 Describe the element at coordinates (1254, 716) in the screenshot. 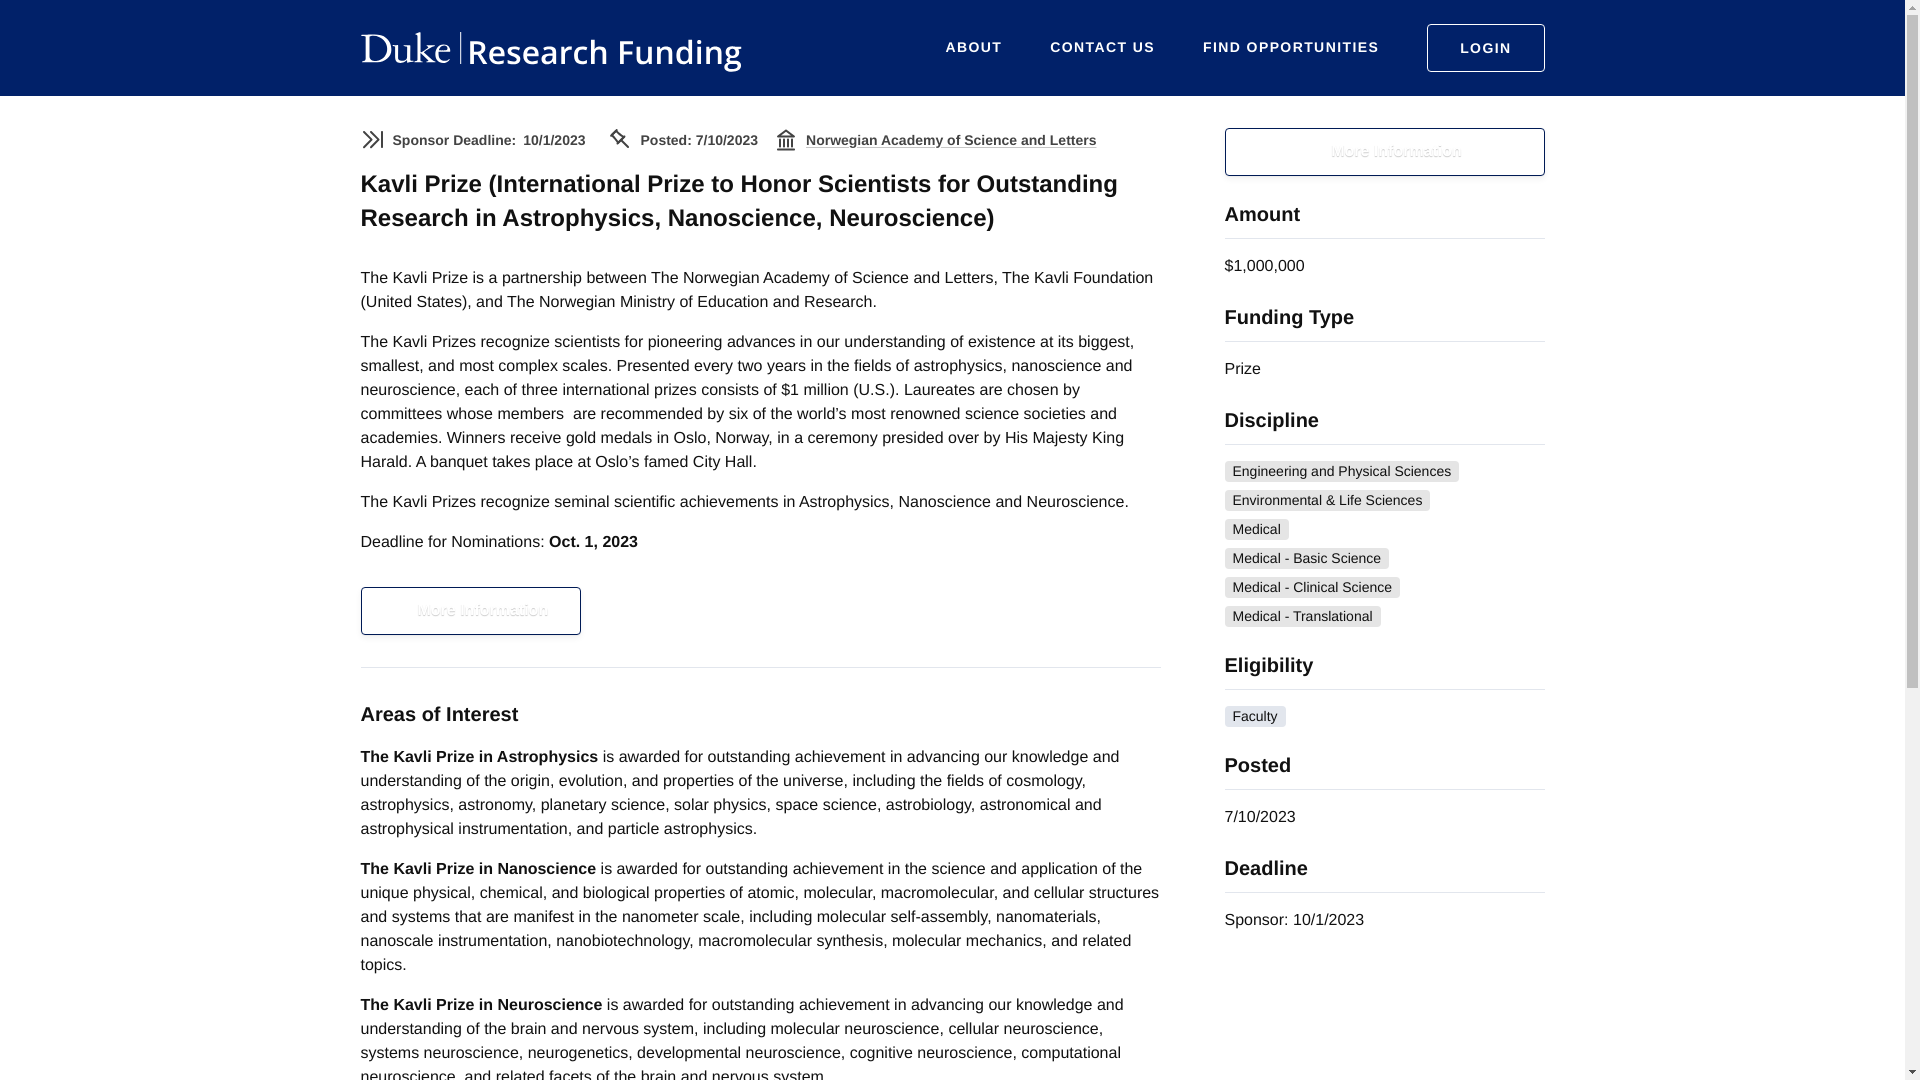

I see `Faculty` at that location.